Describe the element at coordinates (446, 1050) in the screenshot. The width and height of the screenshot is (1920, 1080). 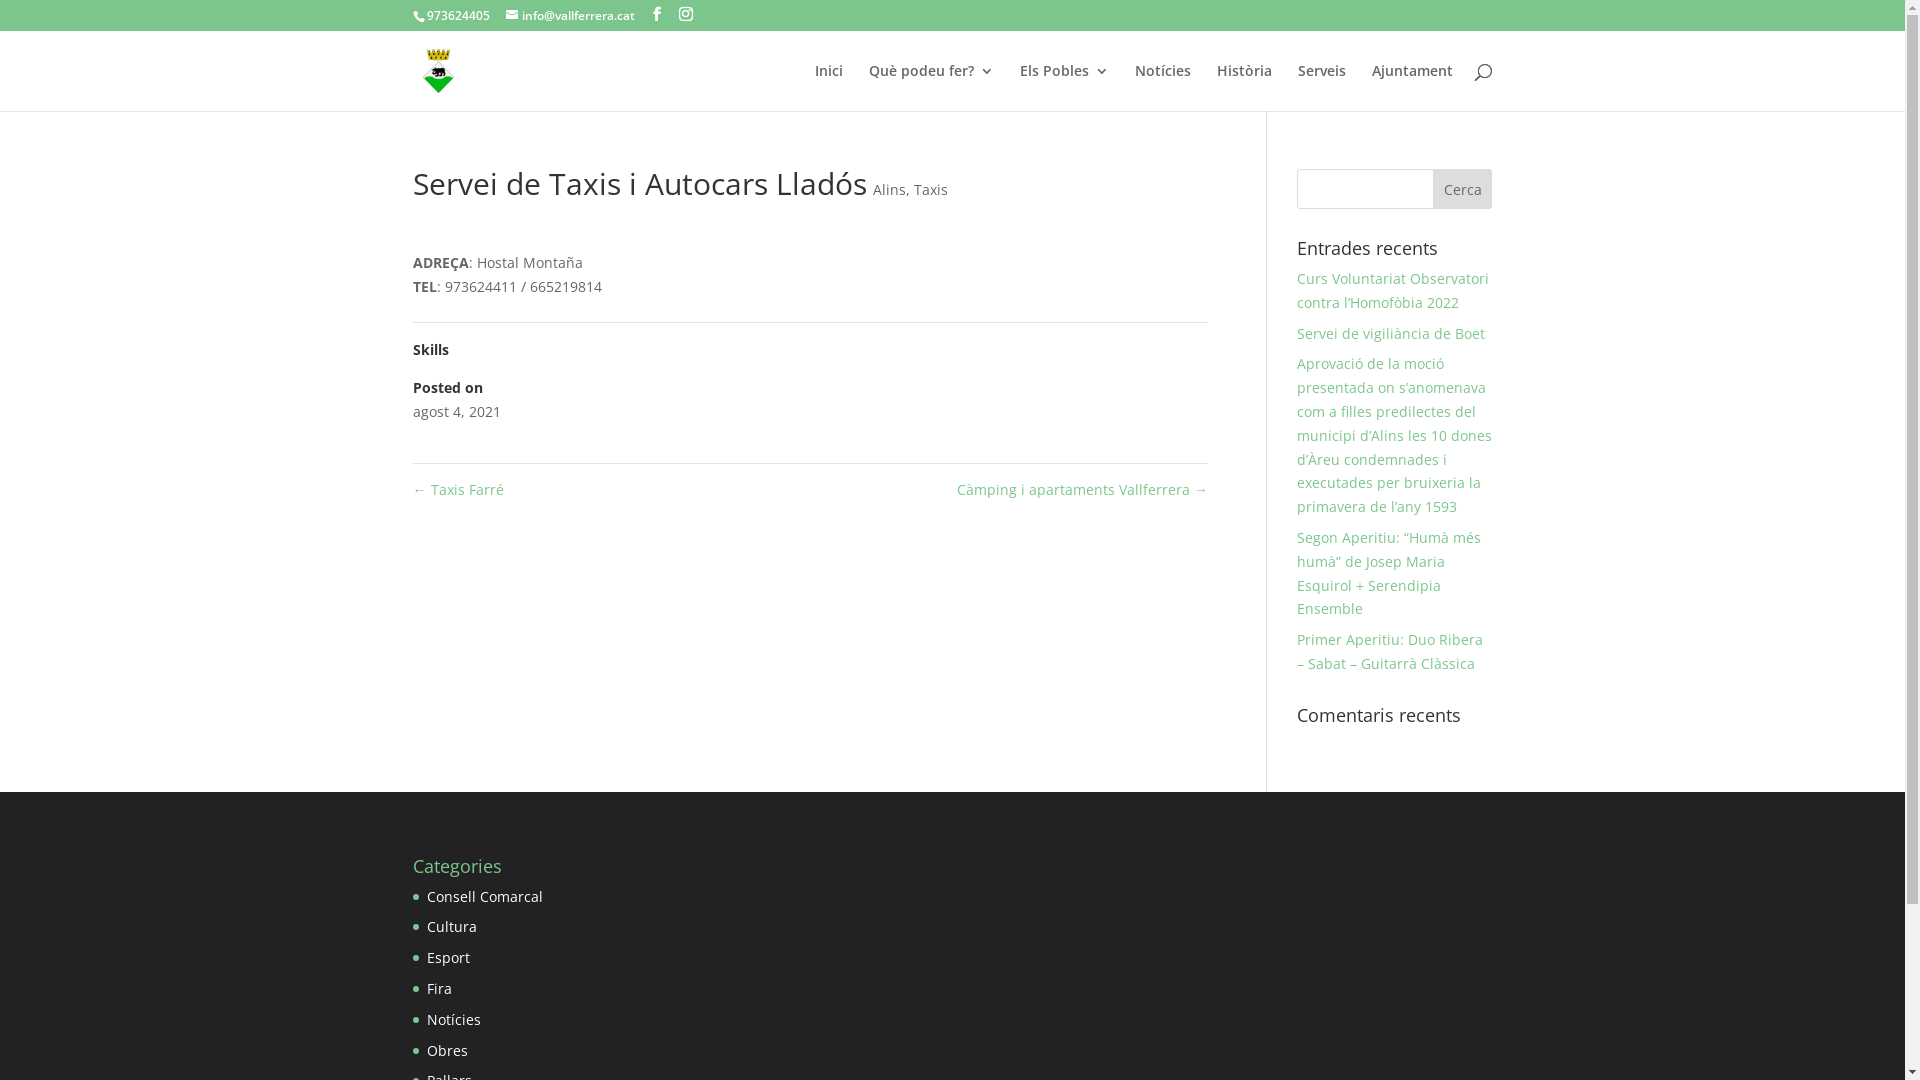
I see `Obres` at that location.